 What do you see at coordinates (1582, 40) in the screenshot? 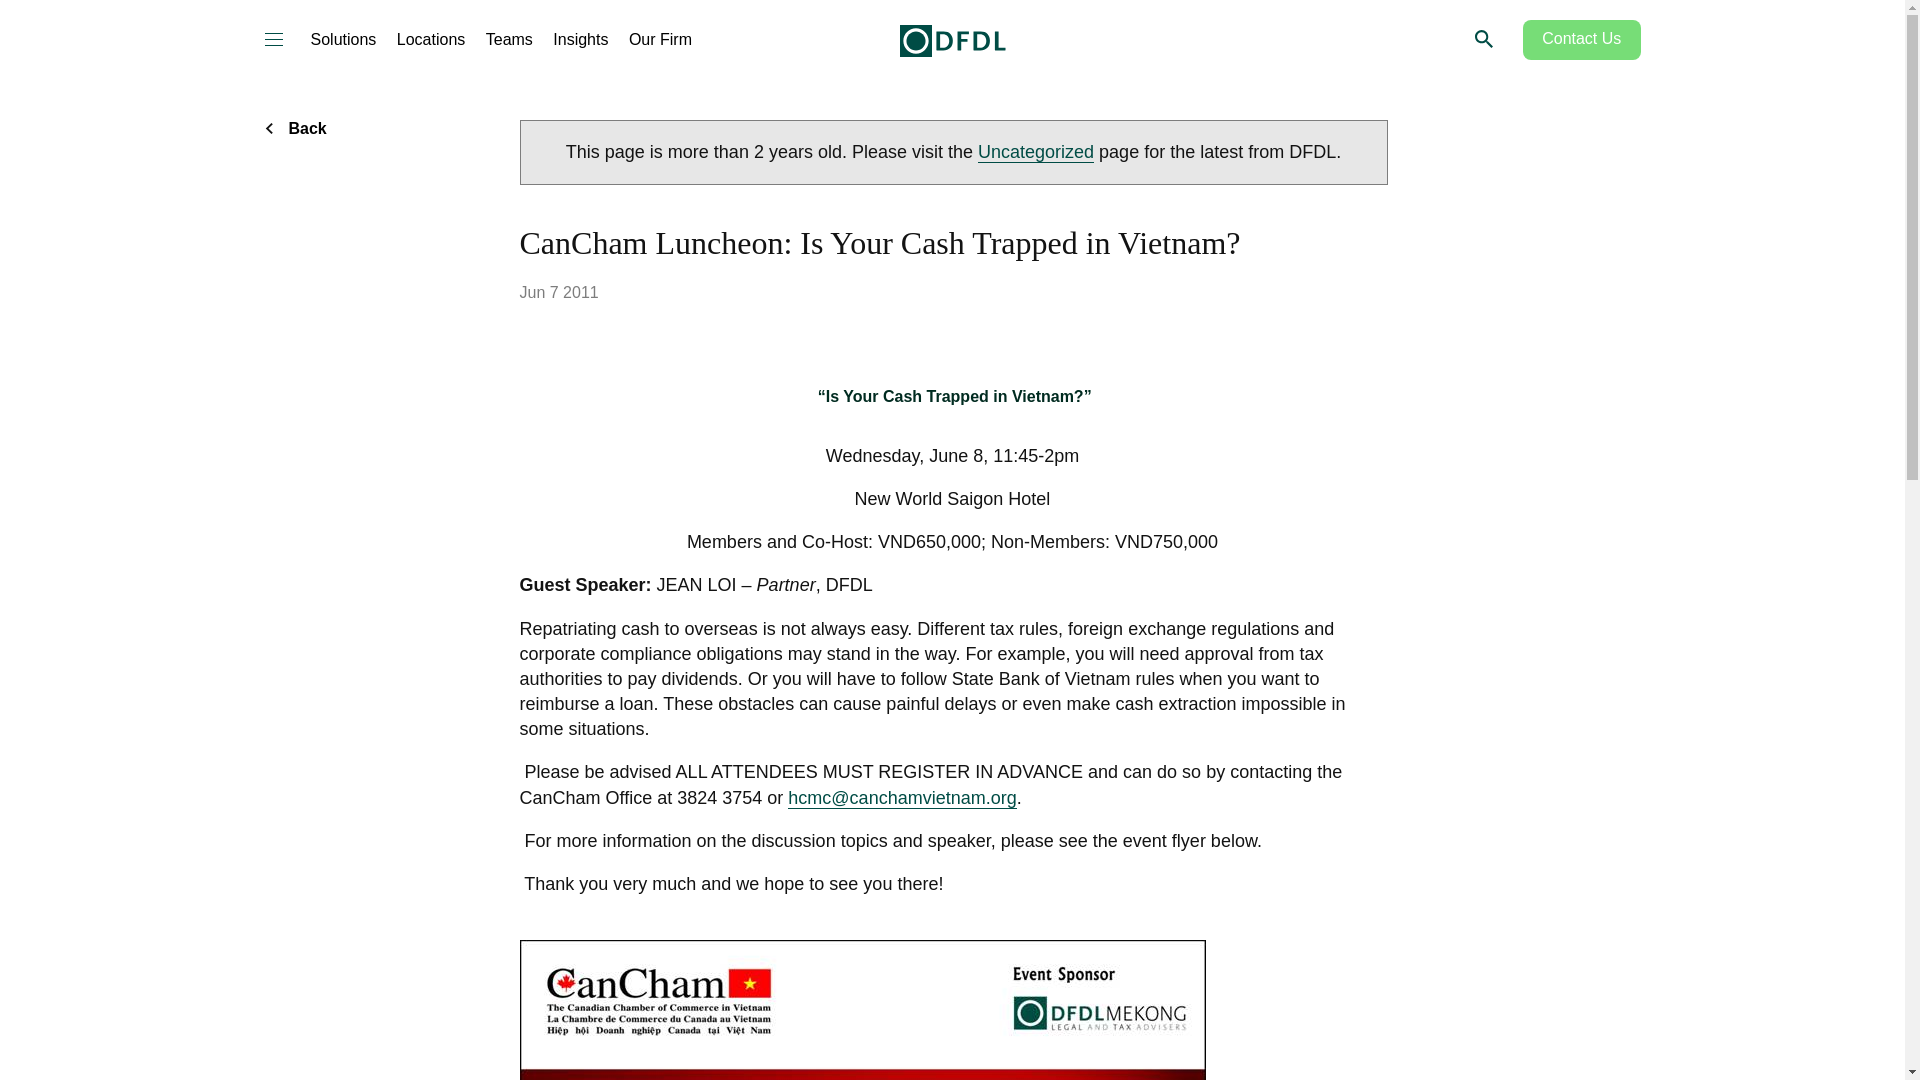
I see `Contact Us` at bounding box center [1582, 40].